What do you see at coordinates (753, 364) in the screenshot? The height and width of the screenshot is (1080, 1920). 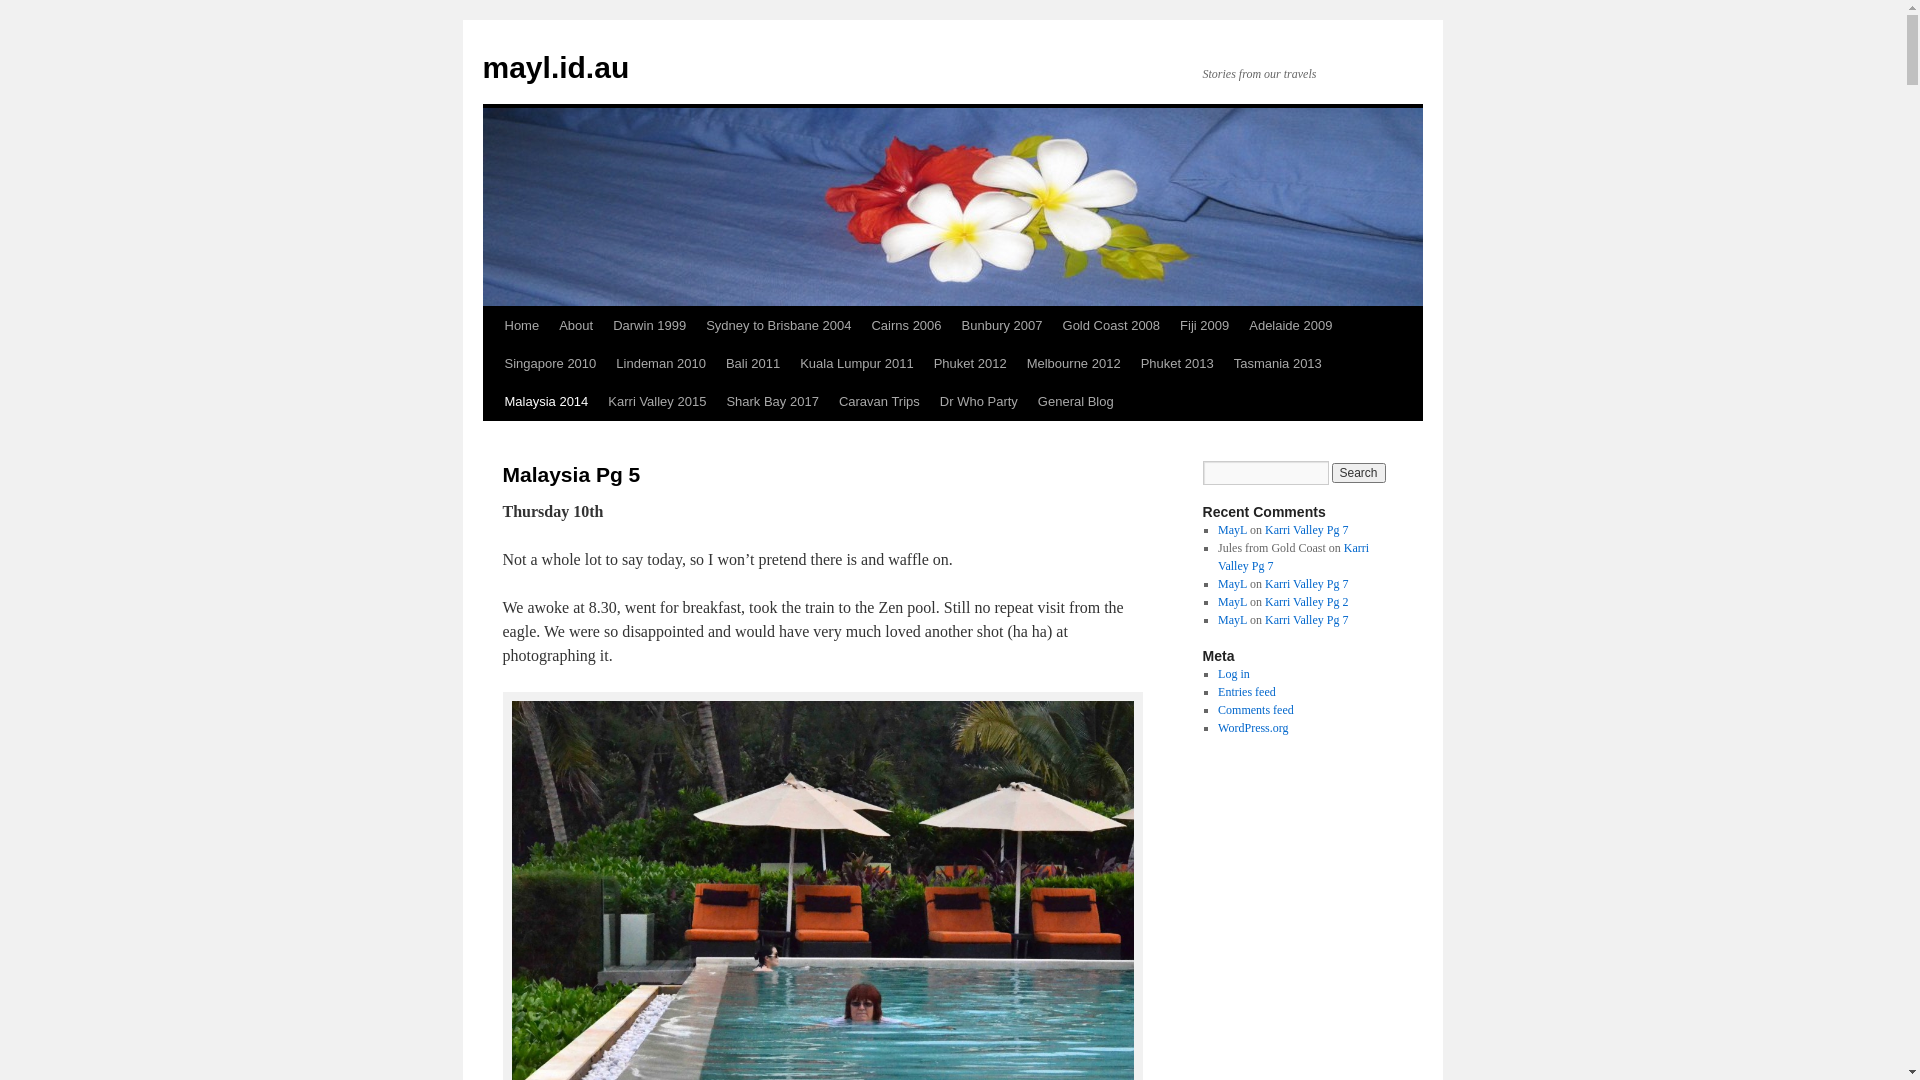 I see `Bali 2011` at bounding box center [753, 364].